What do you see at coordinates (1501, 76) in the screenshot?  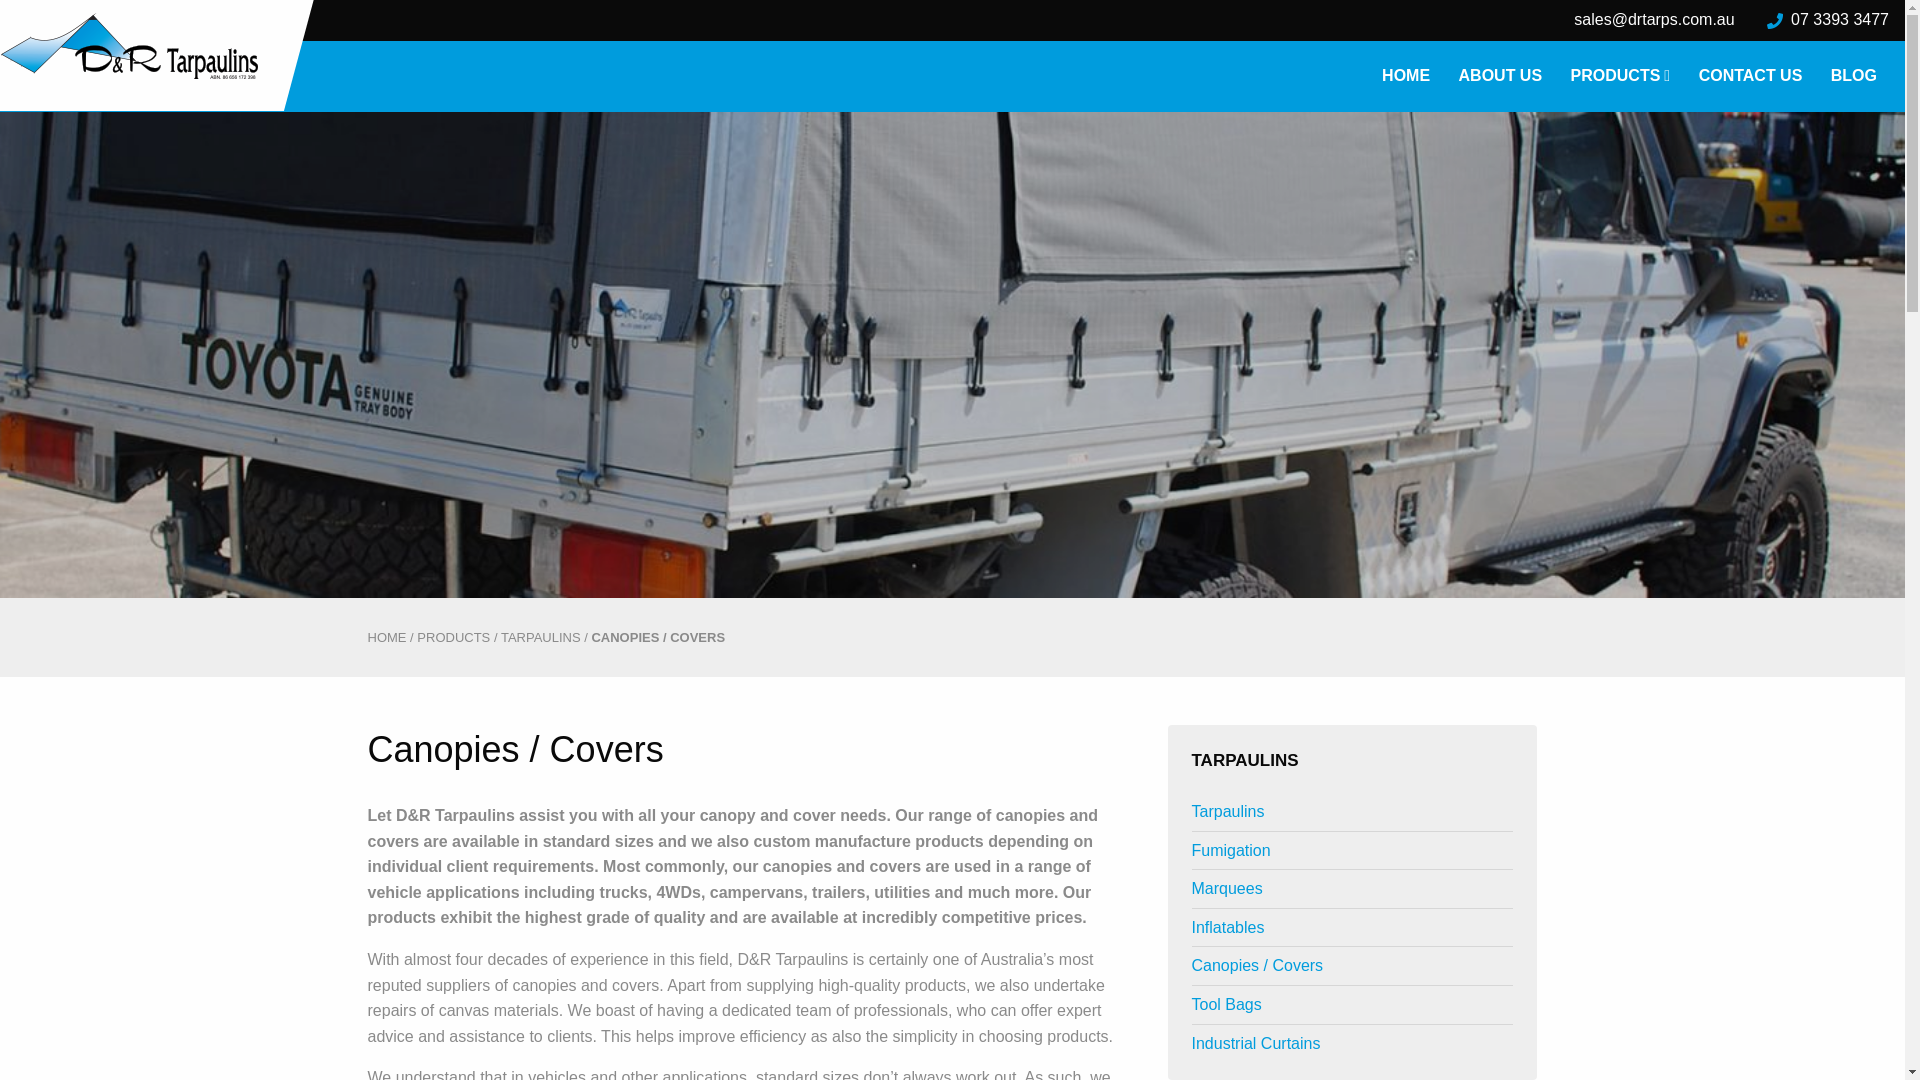 I see `ABOUT US` at bounding box center [1501, 76].